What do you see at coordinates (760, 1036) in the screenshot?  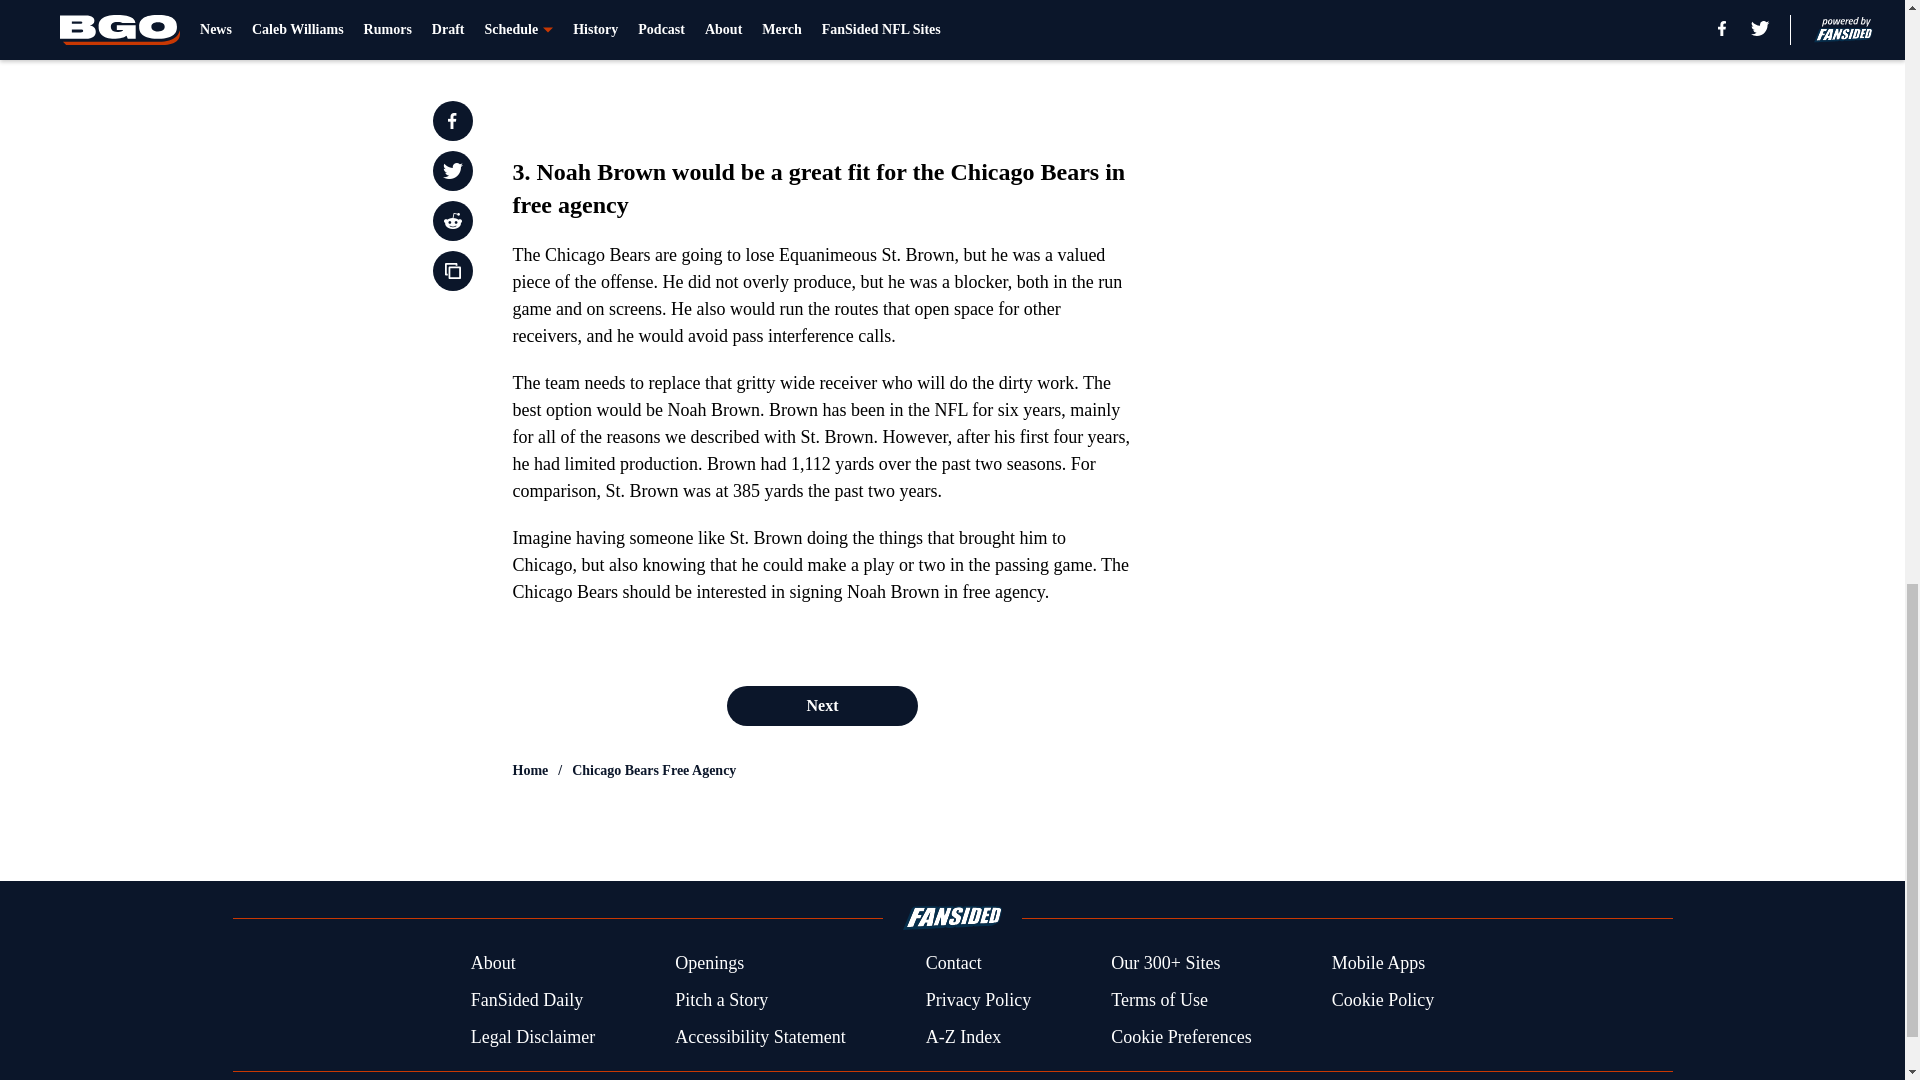 I see `Accessibility Statement` at bounding box center [760, 1036].